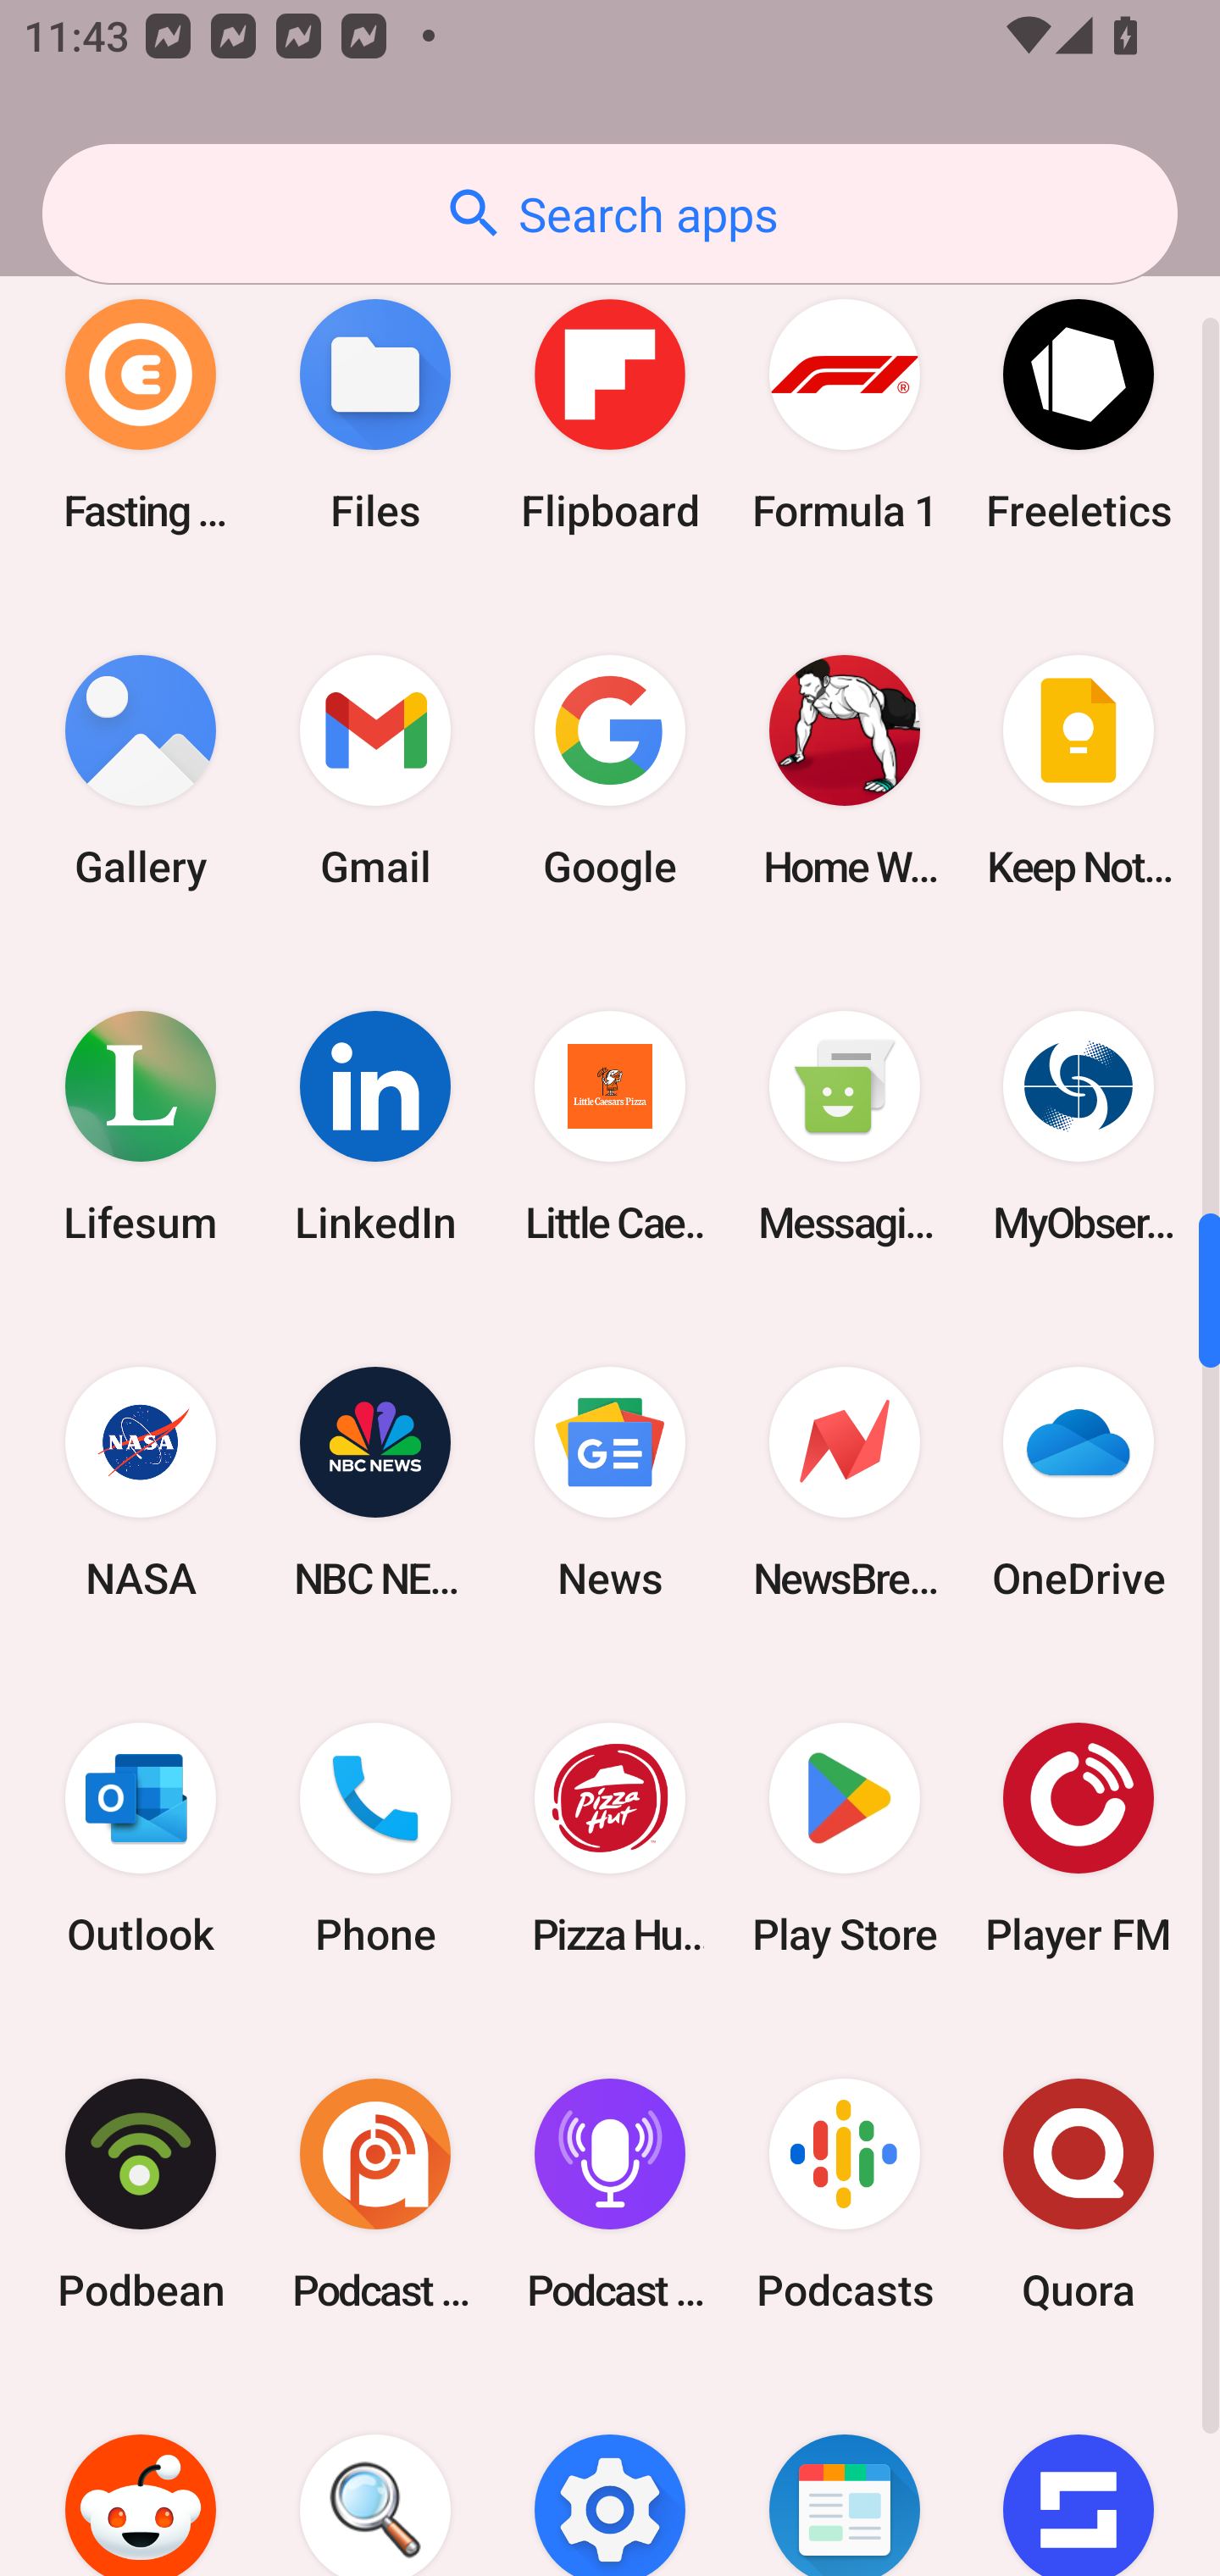 The width and height of the screenshot is (1220, 2576). Describe the element at coordinates (375, 2474) in the screenshot. I see `Search` at that location.